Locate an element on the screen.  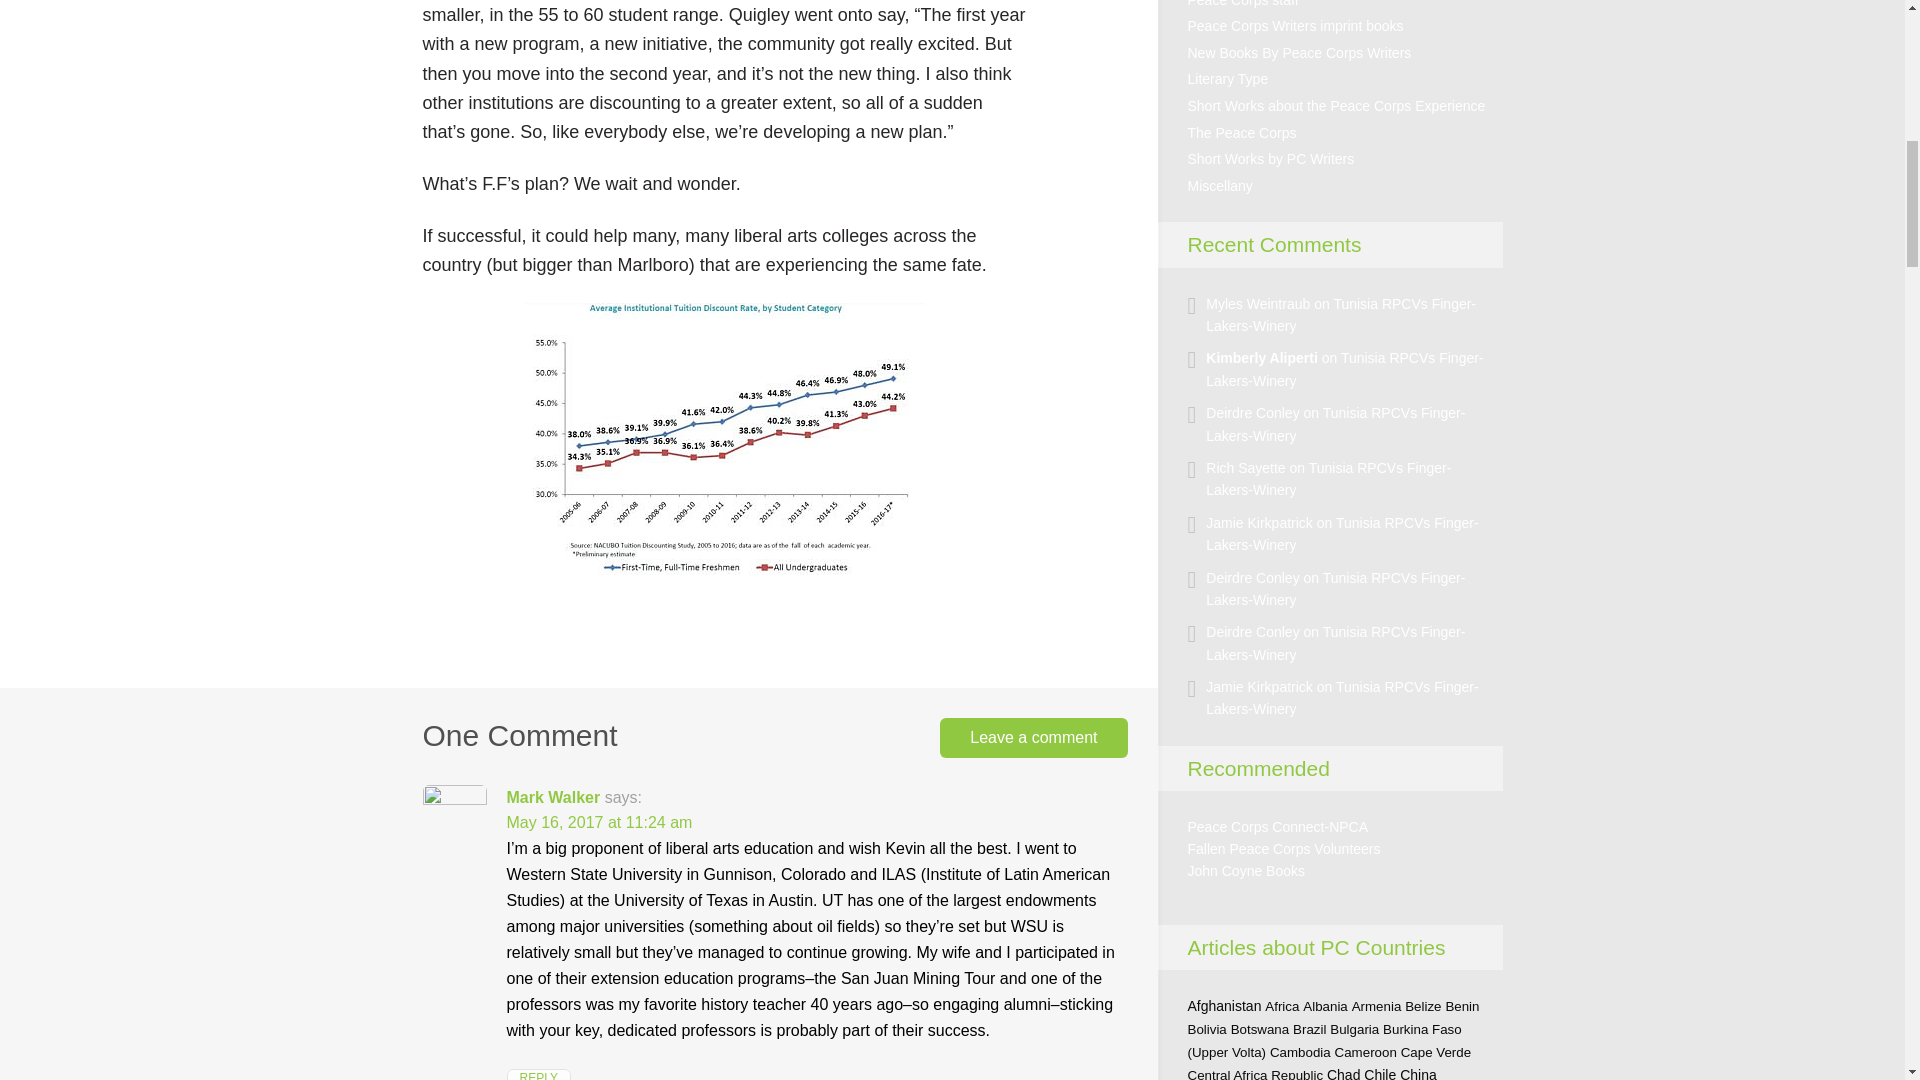
7 topics is located at coordinates (1282, 1006).